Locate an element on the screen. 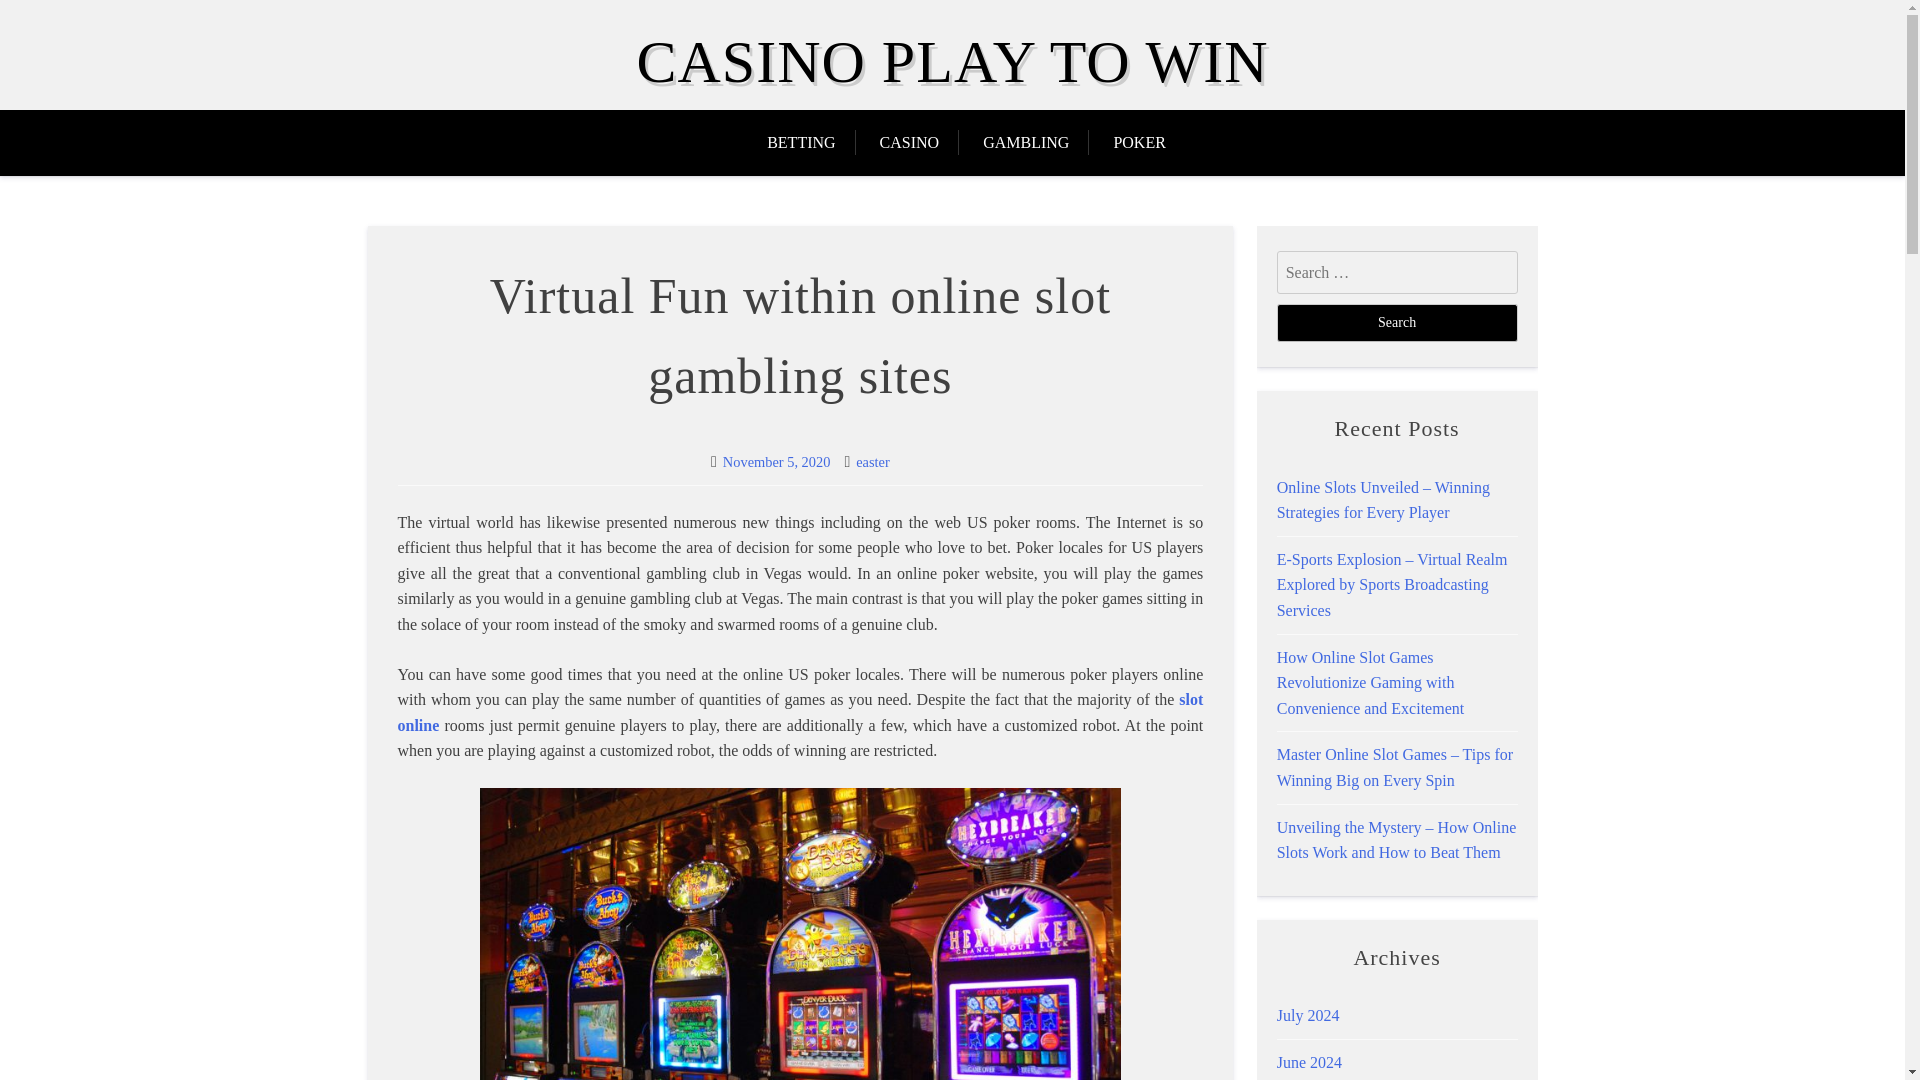 Image resolution: width=1920 pixels, height=1080 pixels. POKER is located at coordinates (1138, 143).